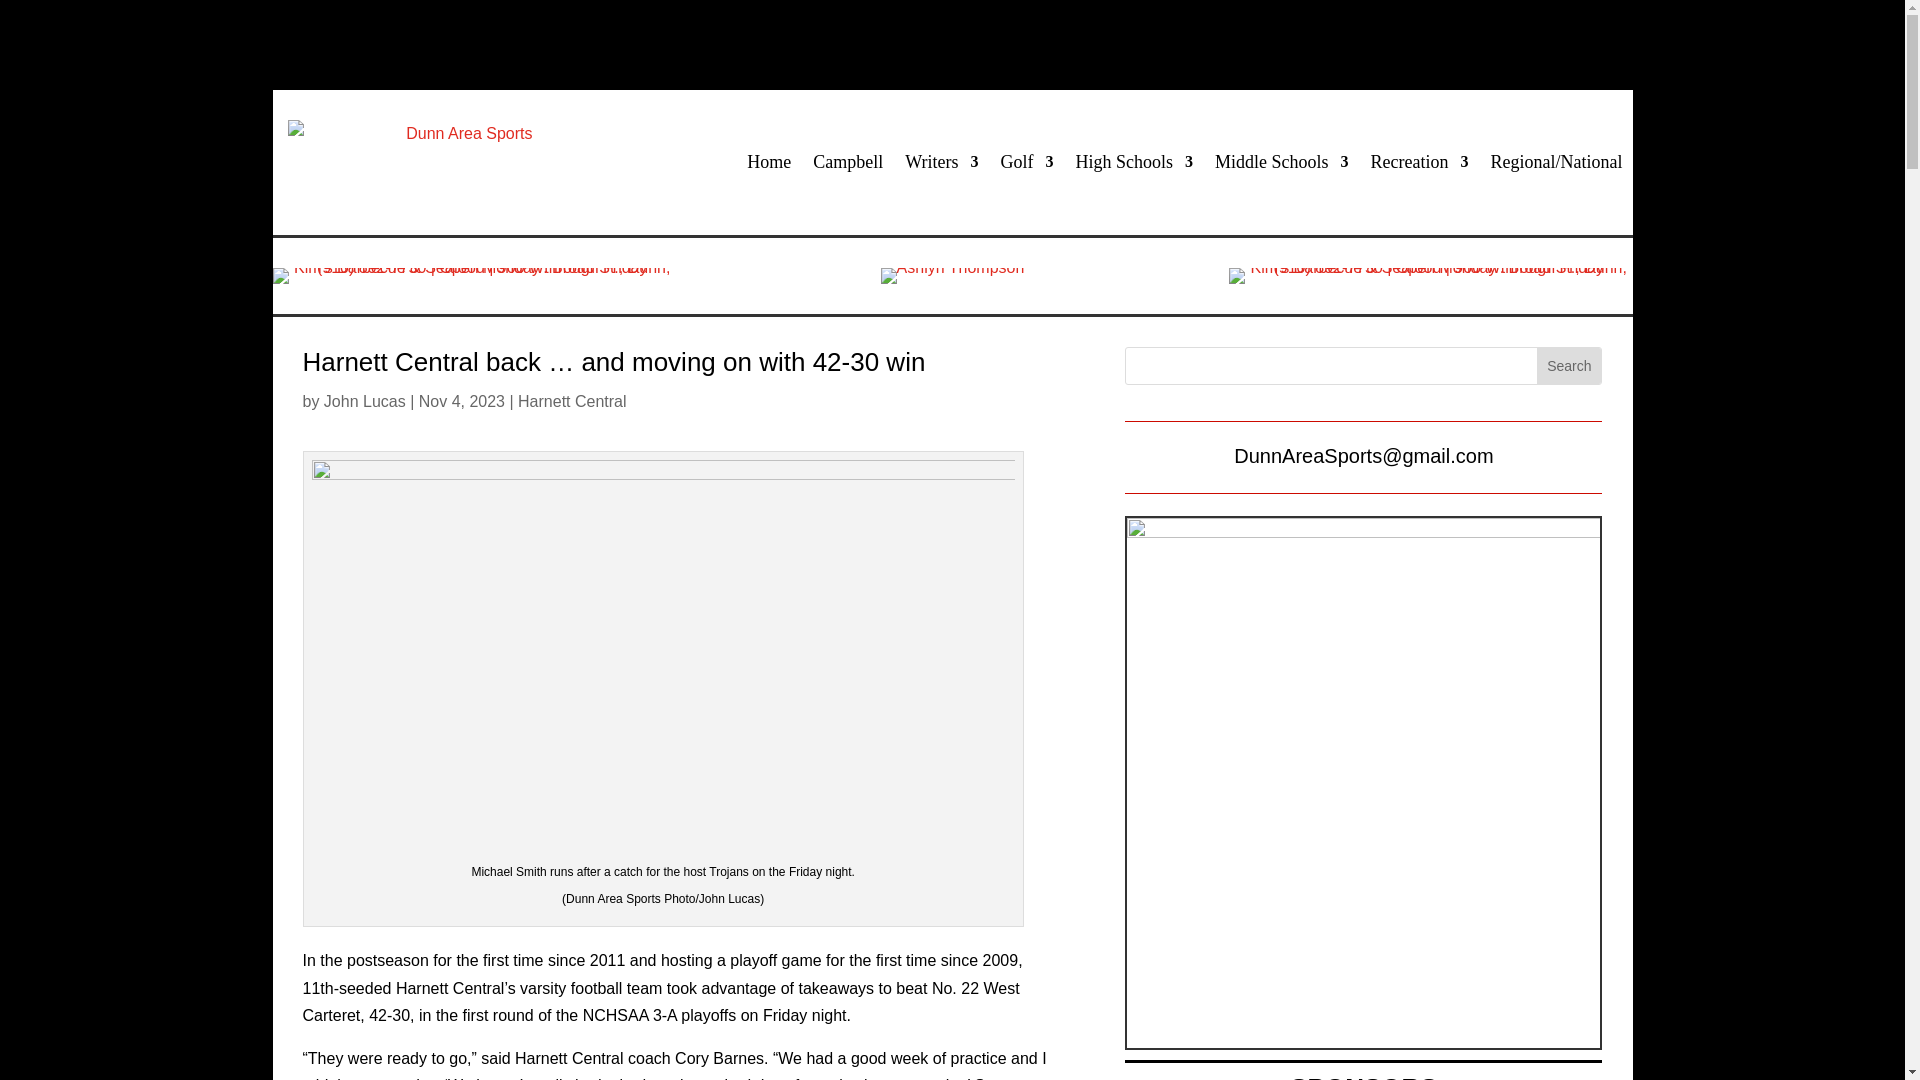 This screenshot has width=1920, height=1080. I want to click on Ashlyn Thompson, so click(953, 276).